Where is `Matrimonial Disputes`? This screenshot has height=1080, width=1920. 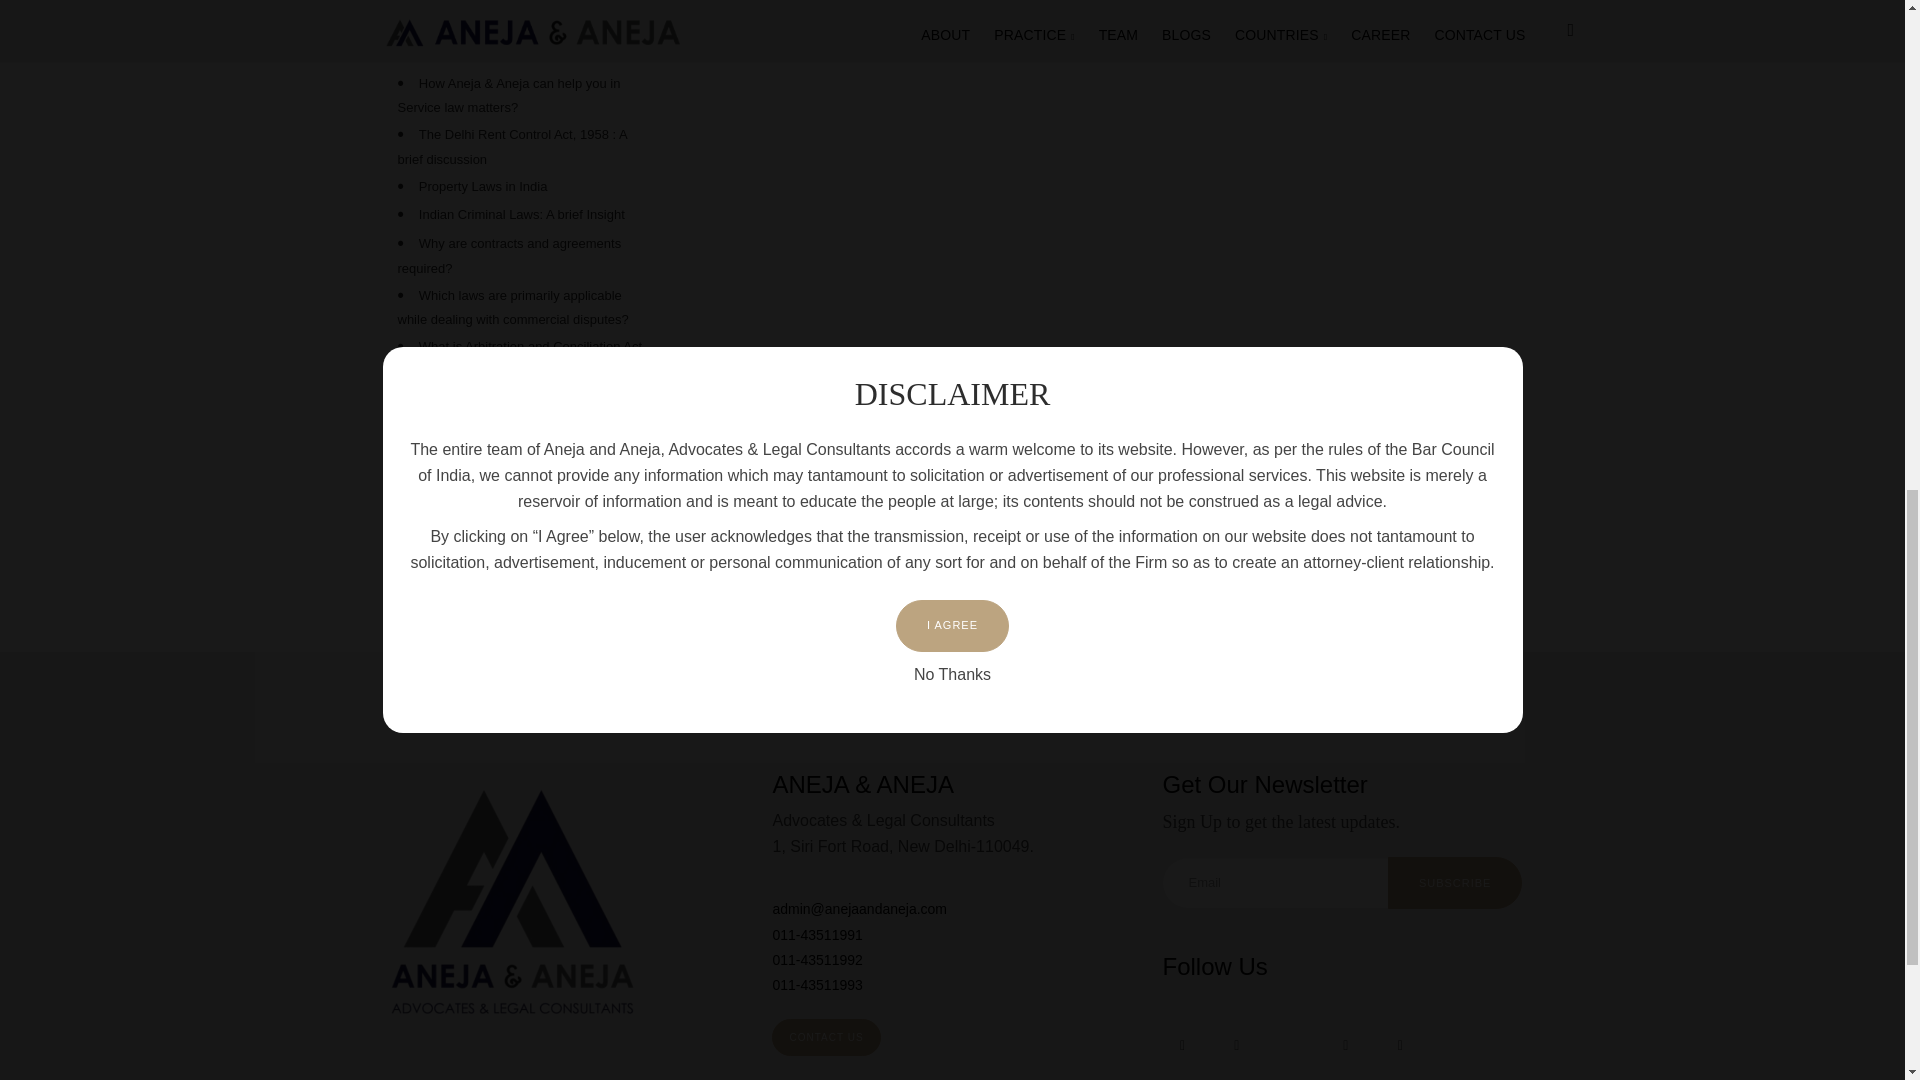
Matrimonial Disputes is located at coordinates (478, 2).